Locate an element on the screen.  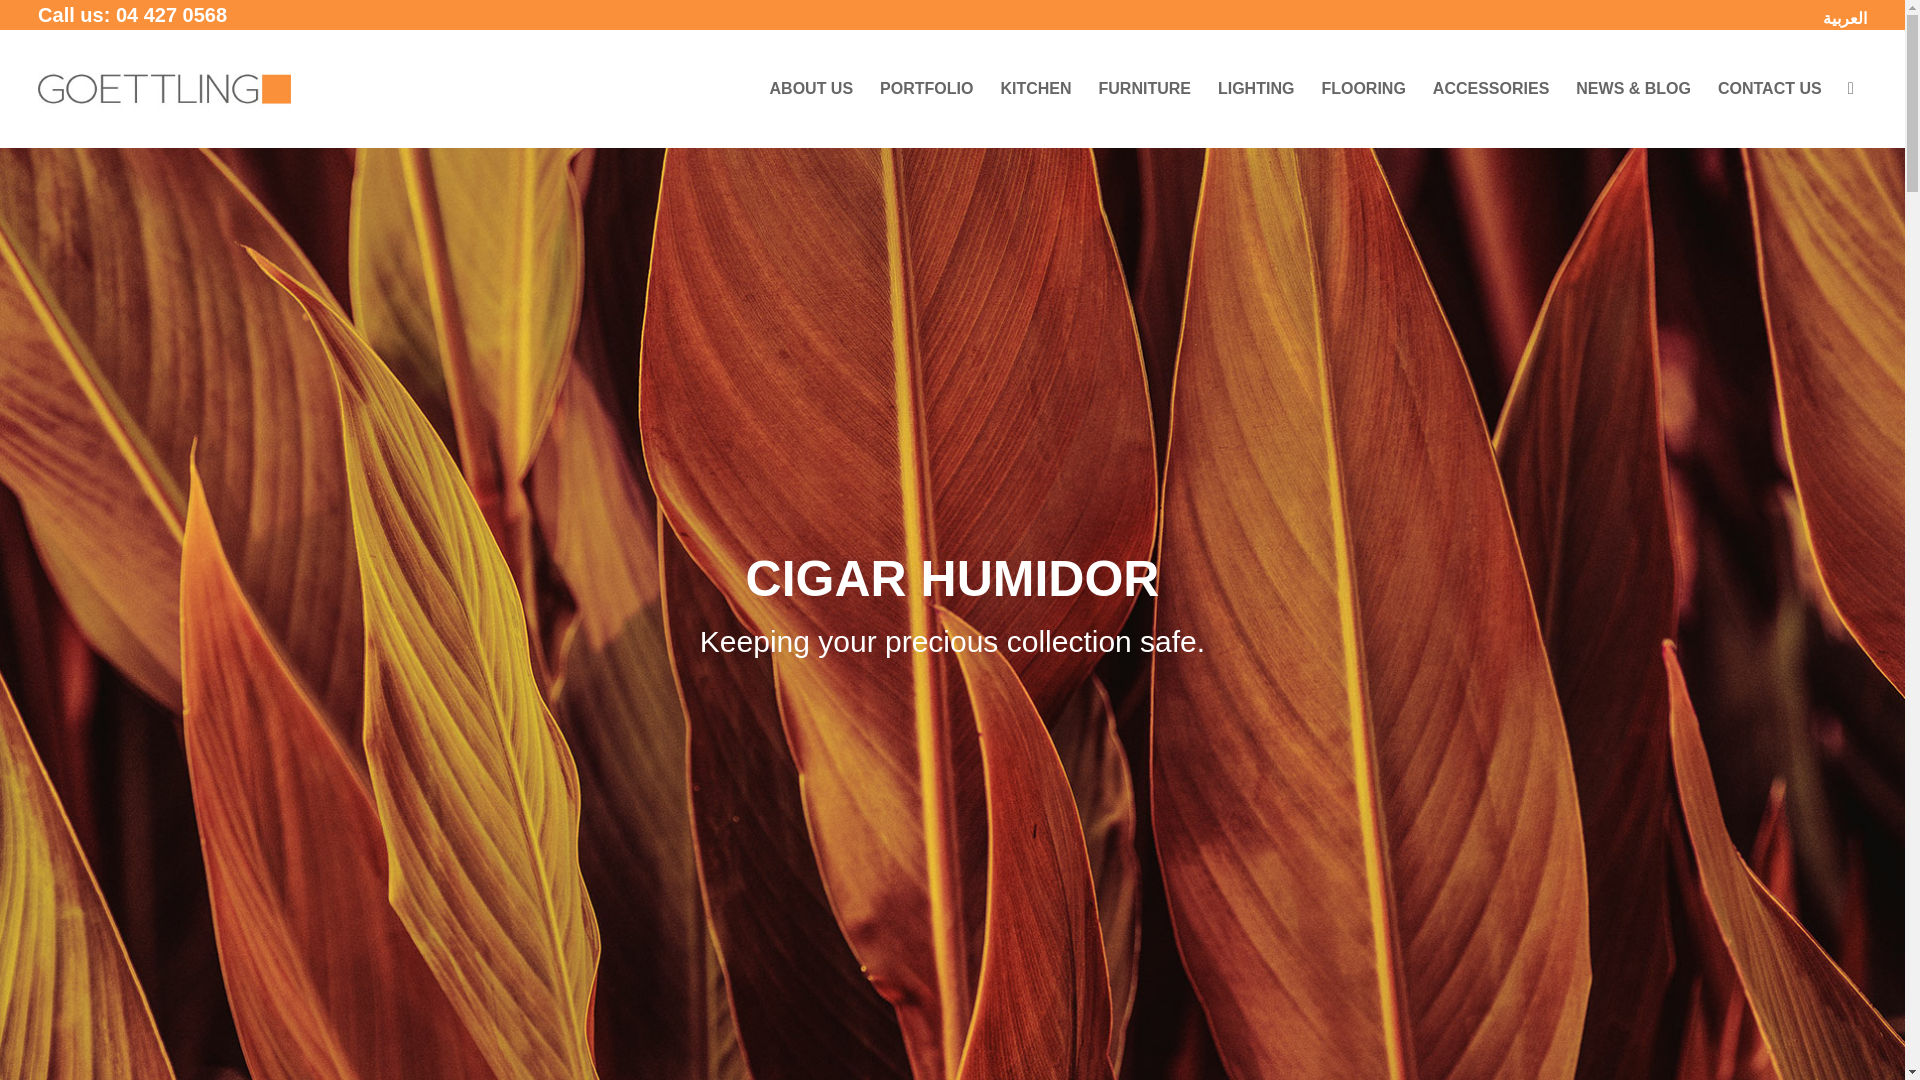
ABOUT US is located at coordinates (812, 88).